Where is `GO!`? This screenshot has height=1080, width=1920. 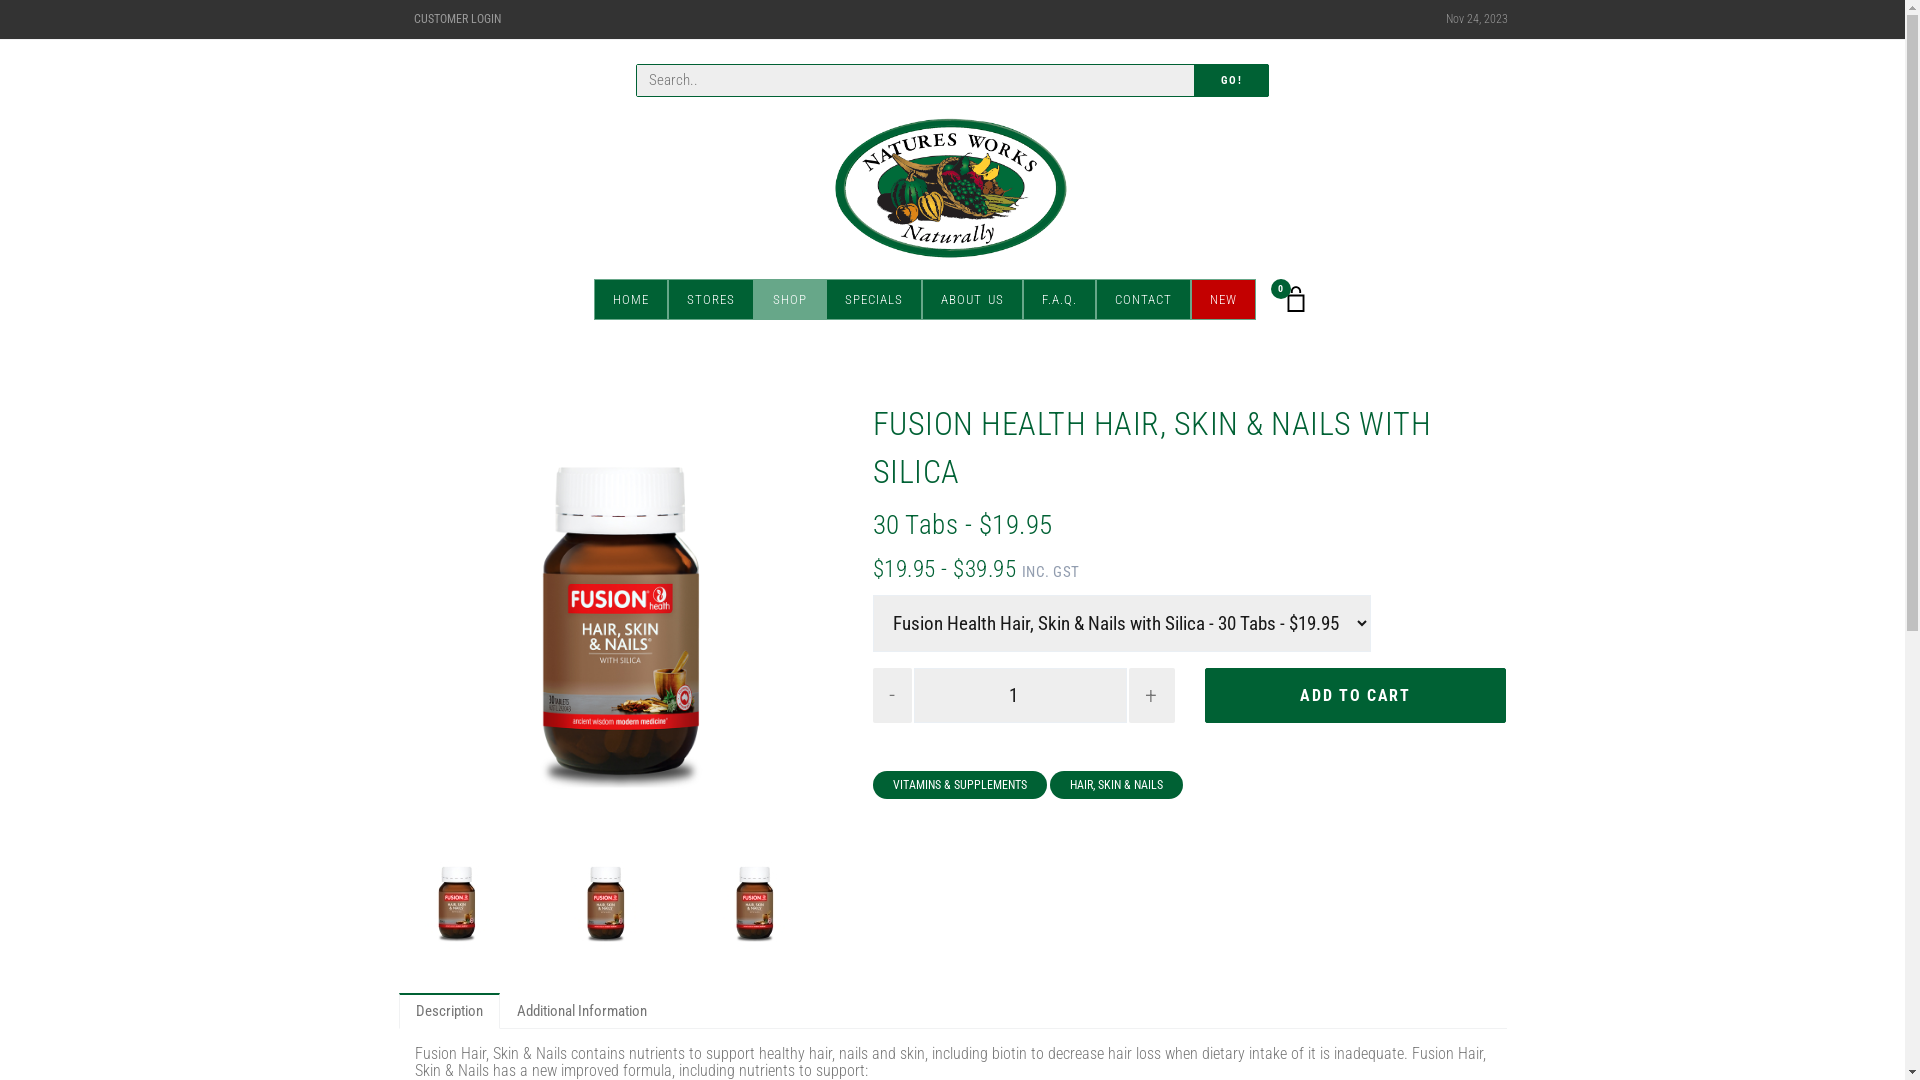
GO! is located at coordinates (1232, 80).